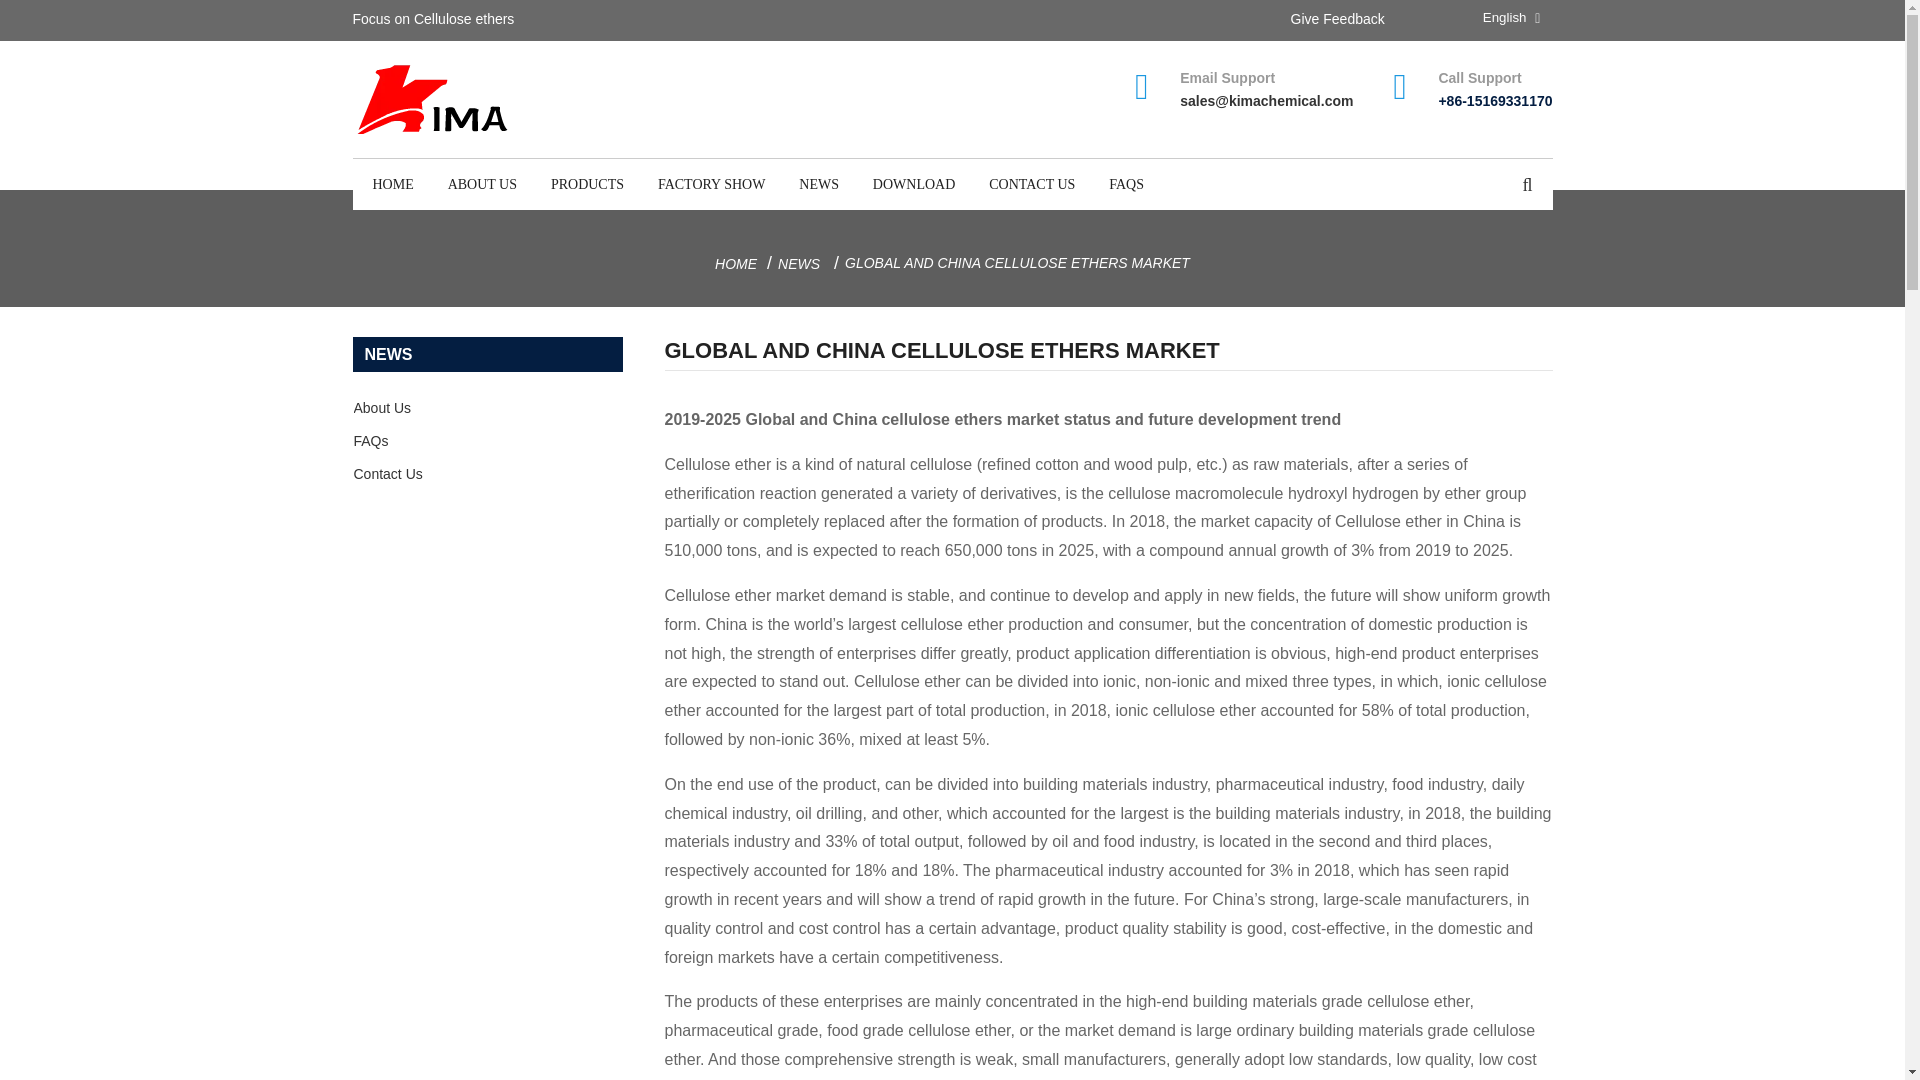 Image resolution: width=1920 pixels, height=1080 pixels. What do you see at coordinates (914, 184) in the screenshot?
I see `DOWNLOAD` at bounding box center [914, 184].